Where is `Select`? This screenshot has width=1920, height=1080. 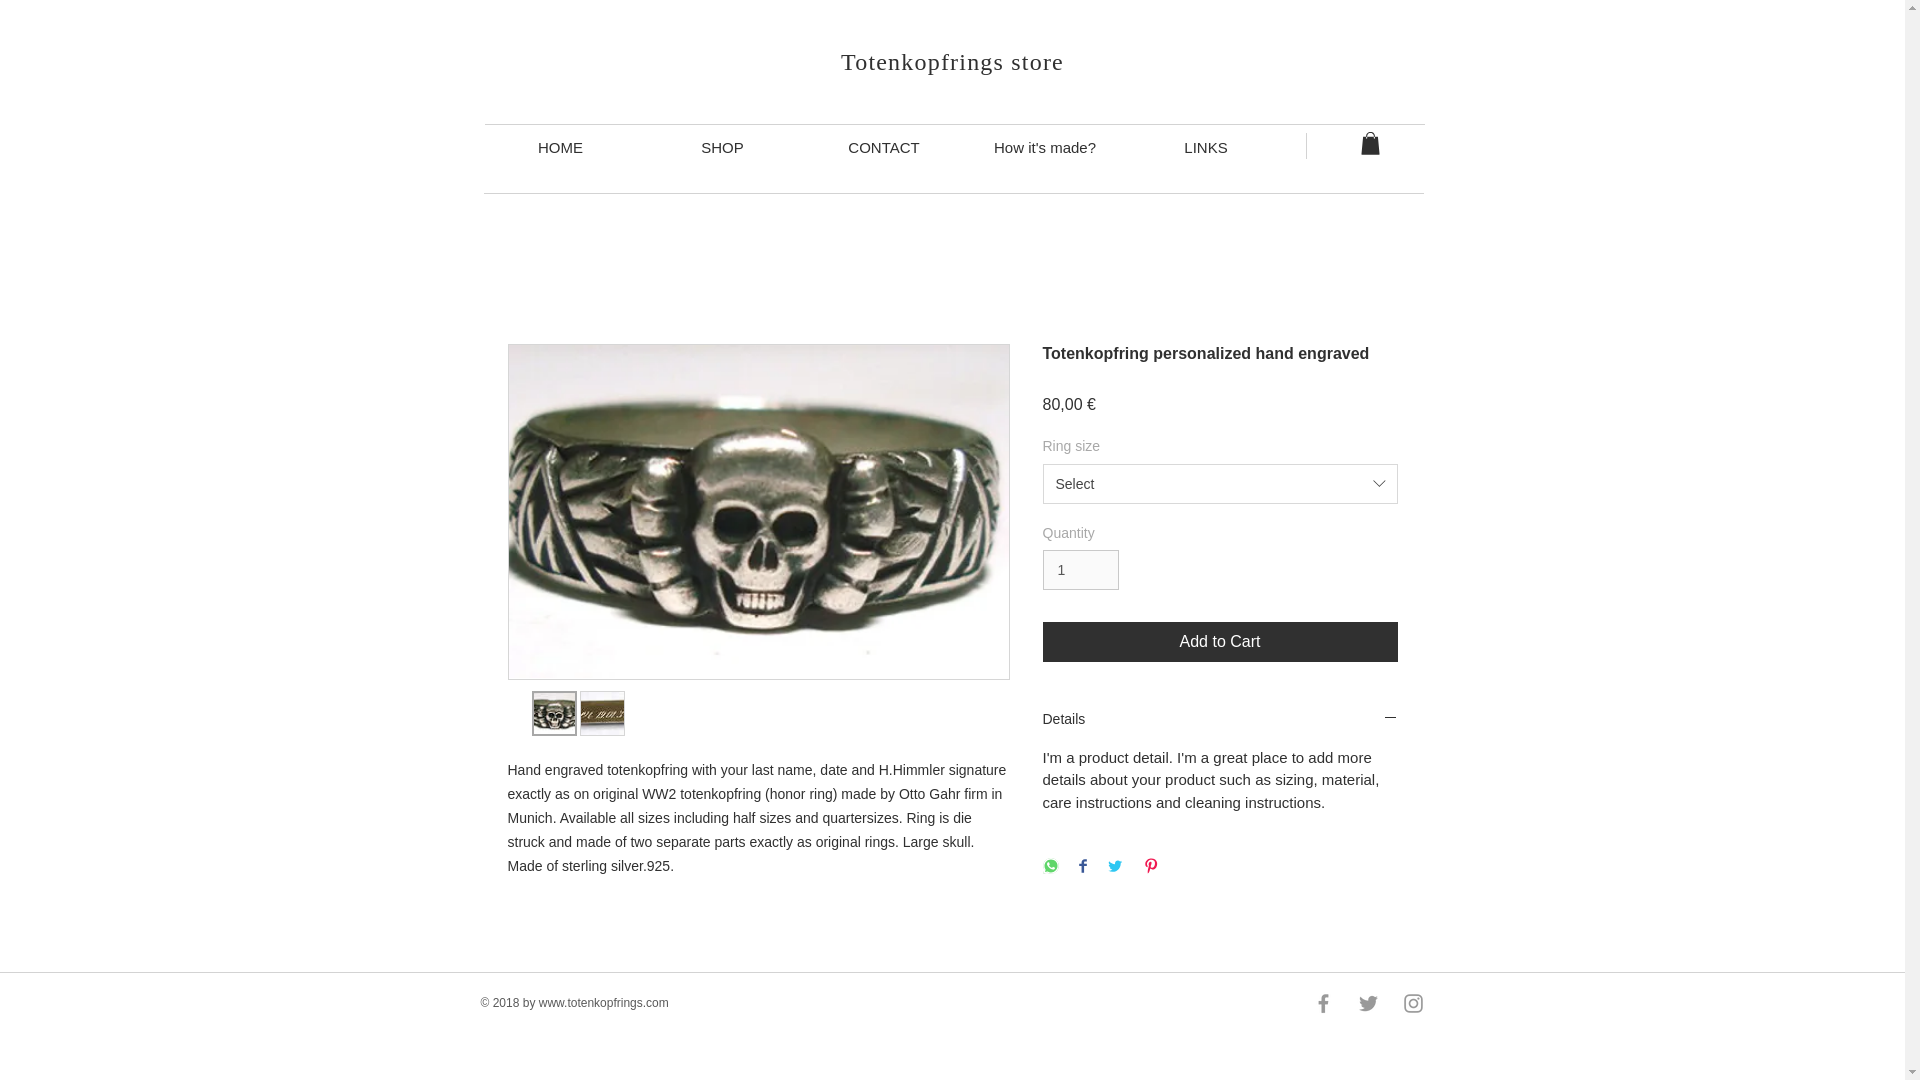
Select is located at coordinates (1220, 484).